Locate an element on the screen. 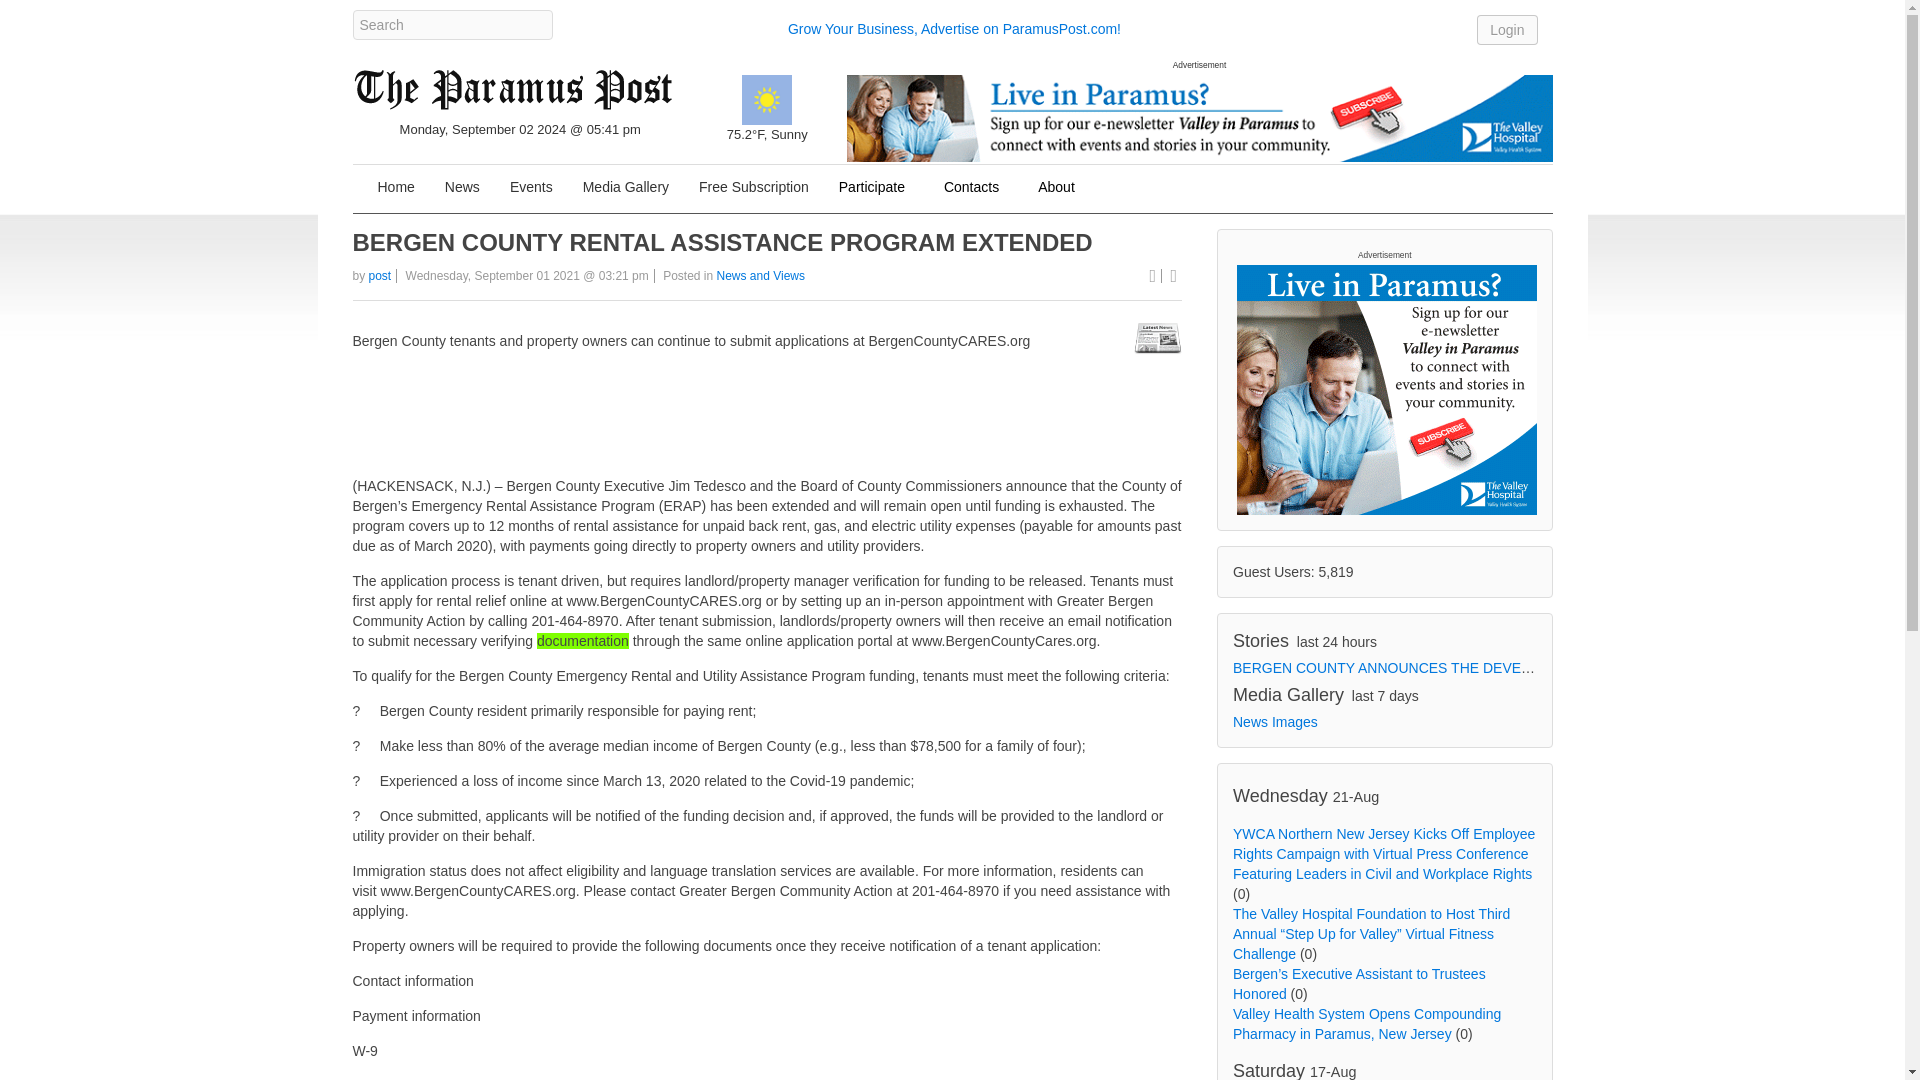  BERGEN COUNTY RENTAL ASSISTANCE PROGRAM EXTENDED is located at coordinates (722, 242).